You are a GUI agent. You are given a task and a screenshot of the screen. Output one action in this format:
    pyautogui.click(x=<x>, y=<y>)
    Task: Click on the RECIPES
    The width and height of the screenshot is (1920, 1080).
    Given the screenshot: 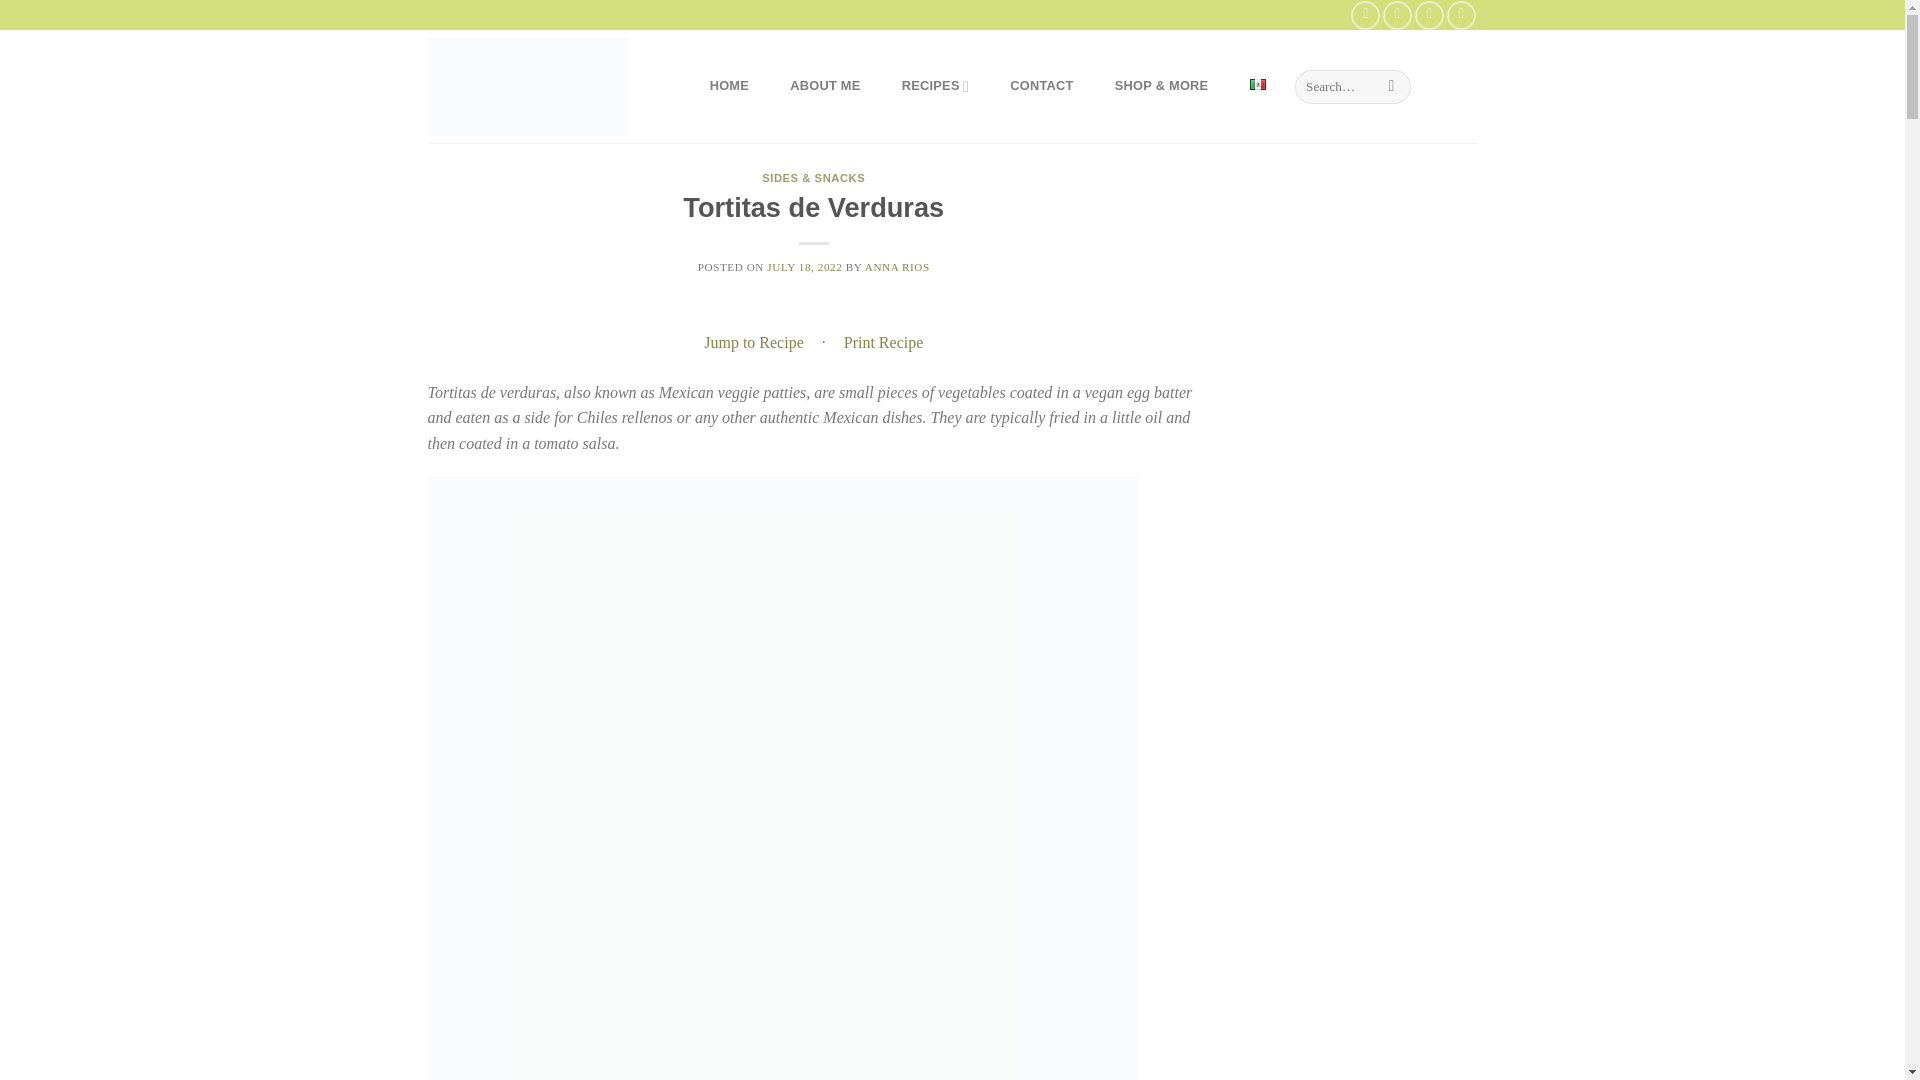 What is the action you would take?
    pyautogui.click(x=934, y=86)
    